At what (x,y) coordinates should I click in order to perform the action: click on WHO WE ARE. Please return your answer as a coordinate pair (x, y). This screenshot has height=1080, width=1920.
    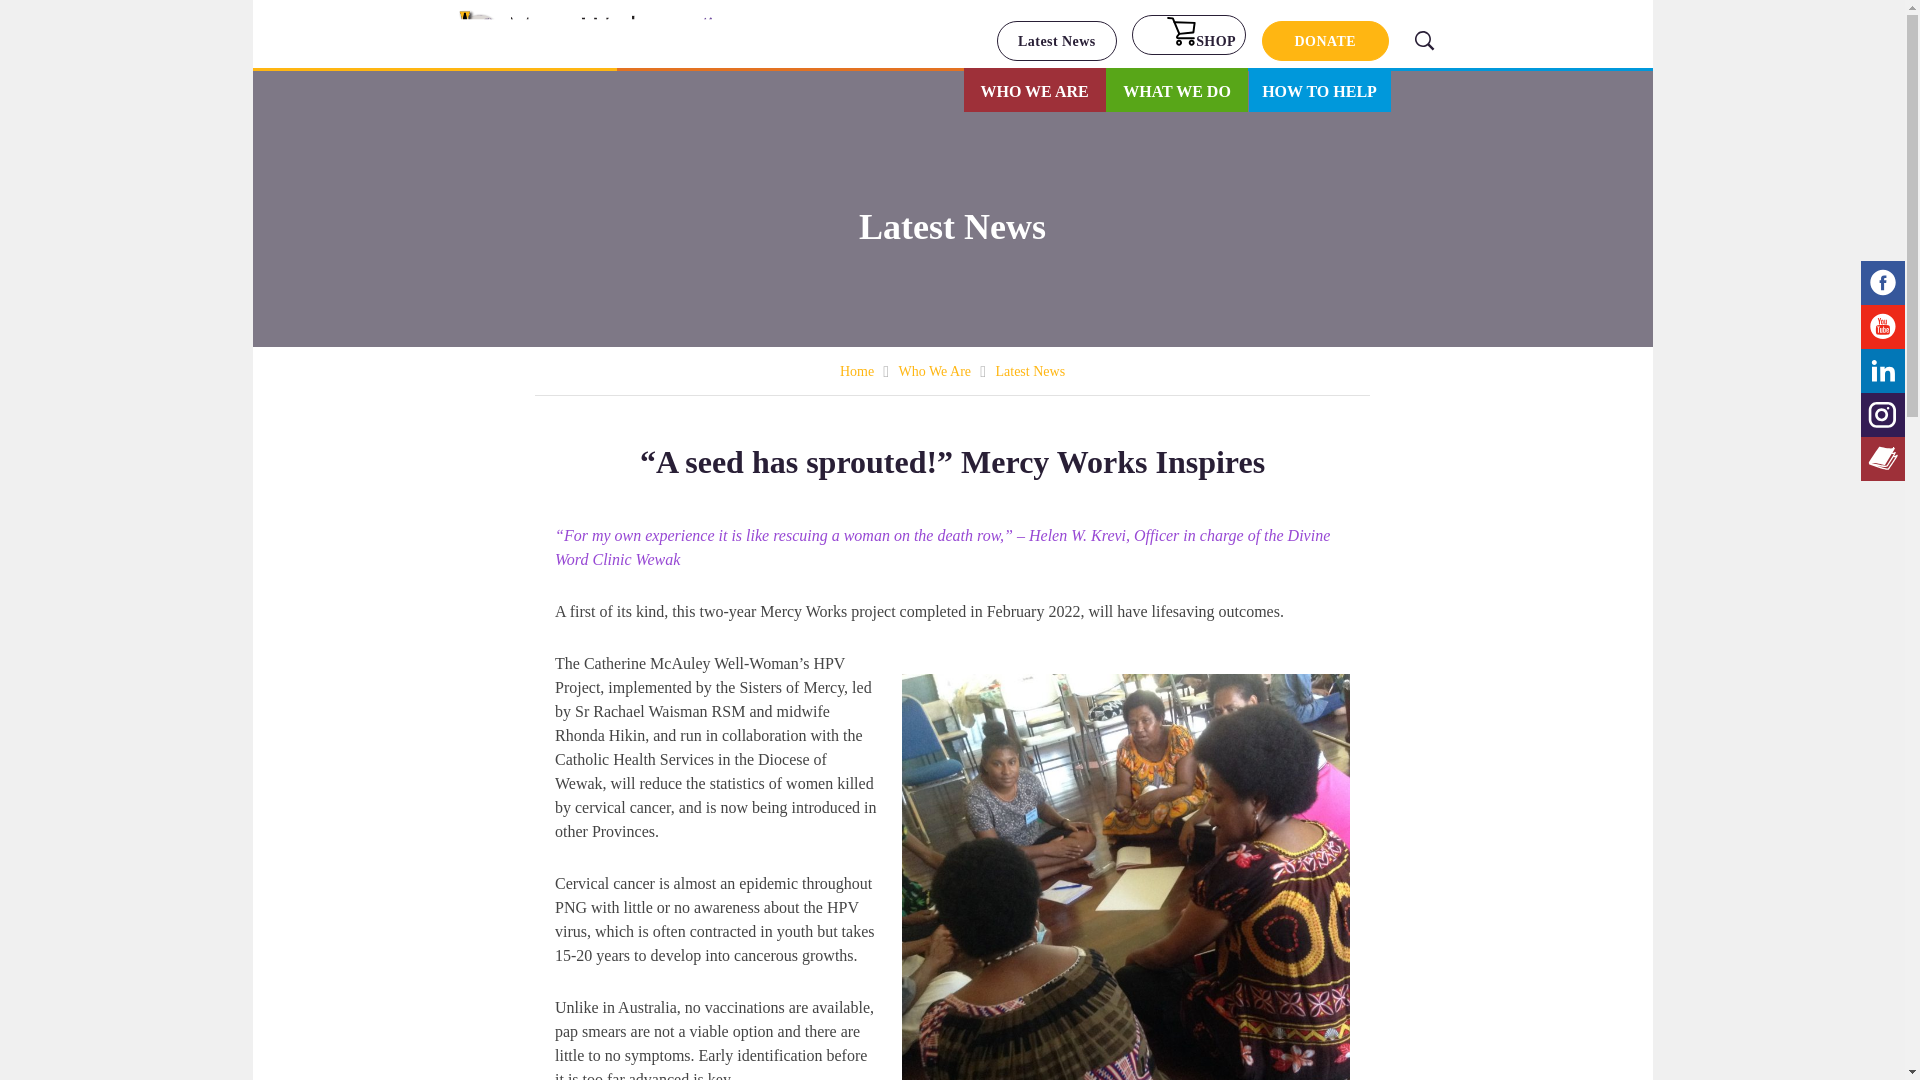
    Looking at the image, I should click on (1034, 92).